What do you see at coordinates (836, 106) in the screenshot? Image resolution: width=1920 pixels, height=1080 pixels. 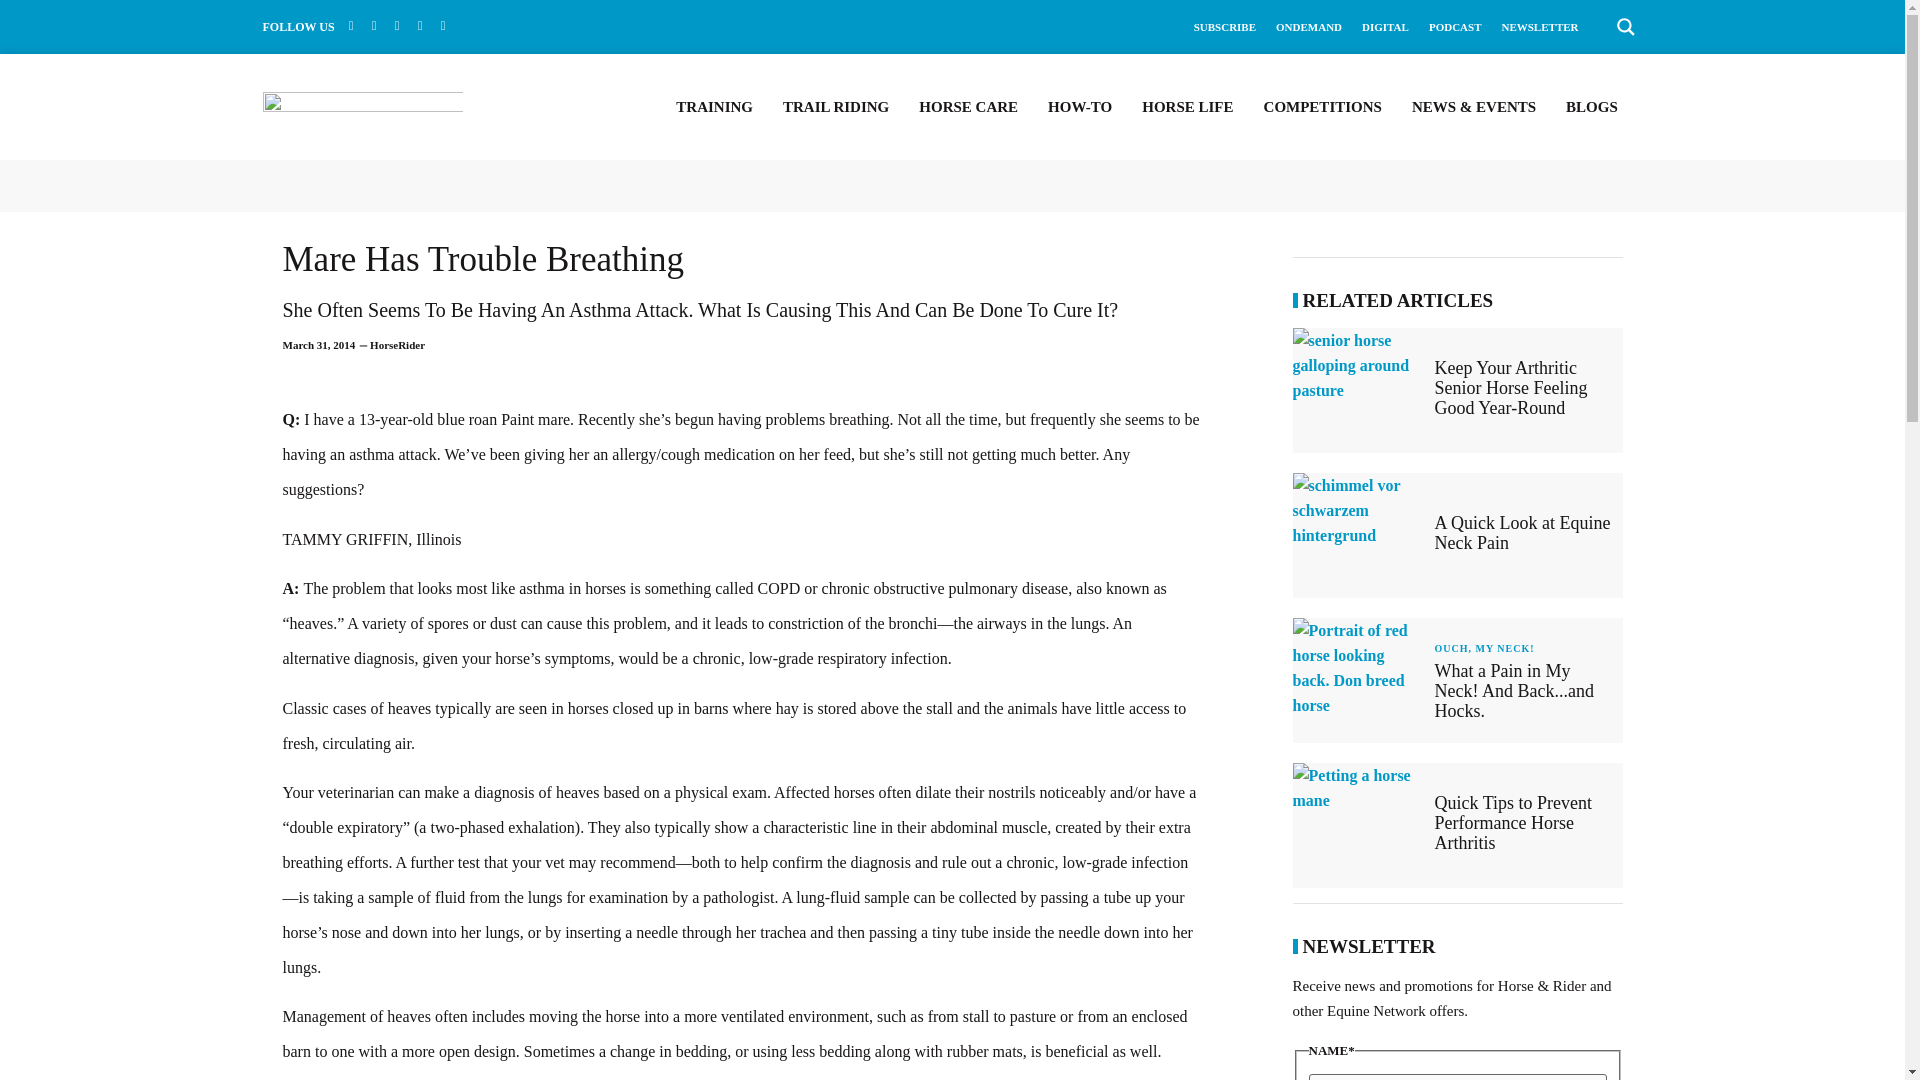 I see `TRAIL RIDING` at bounding box center [836, 106].